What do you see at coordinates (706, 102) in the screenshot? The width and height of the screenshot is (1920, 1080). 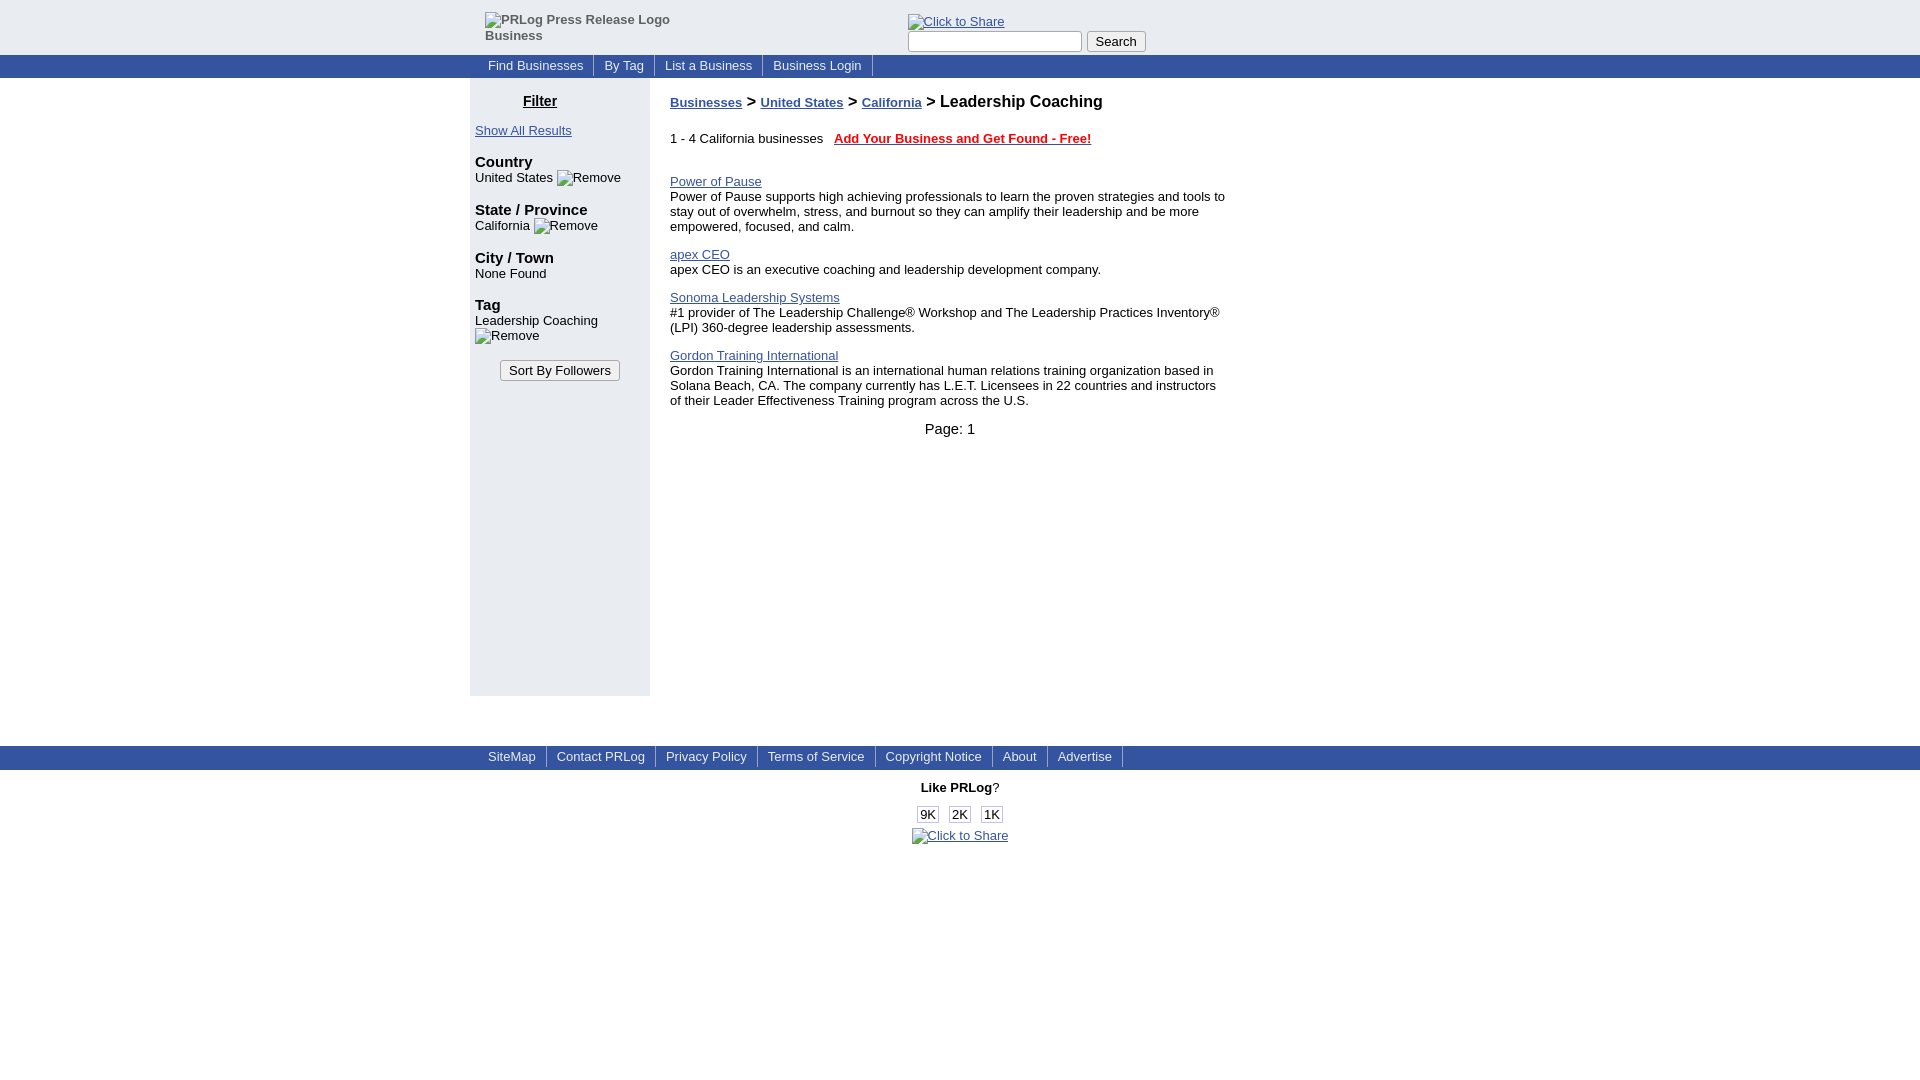 I see `Businesses` at bounding box center [706, 102].